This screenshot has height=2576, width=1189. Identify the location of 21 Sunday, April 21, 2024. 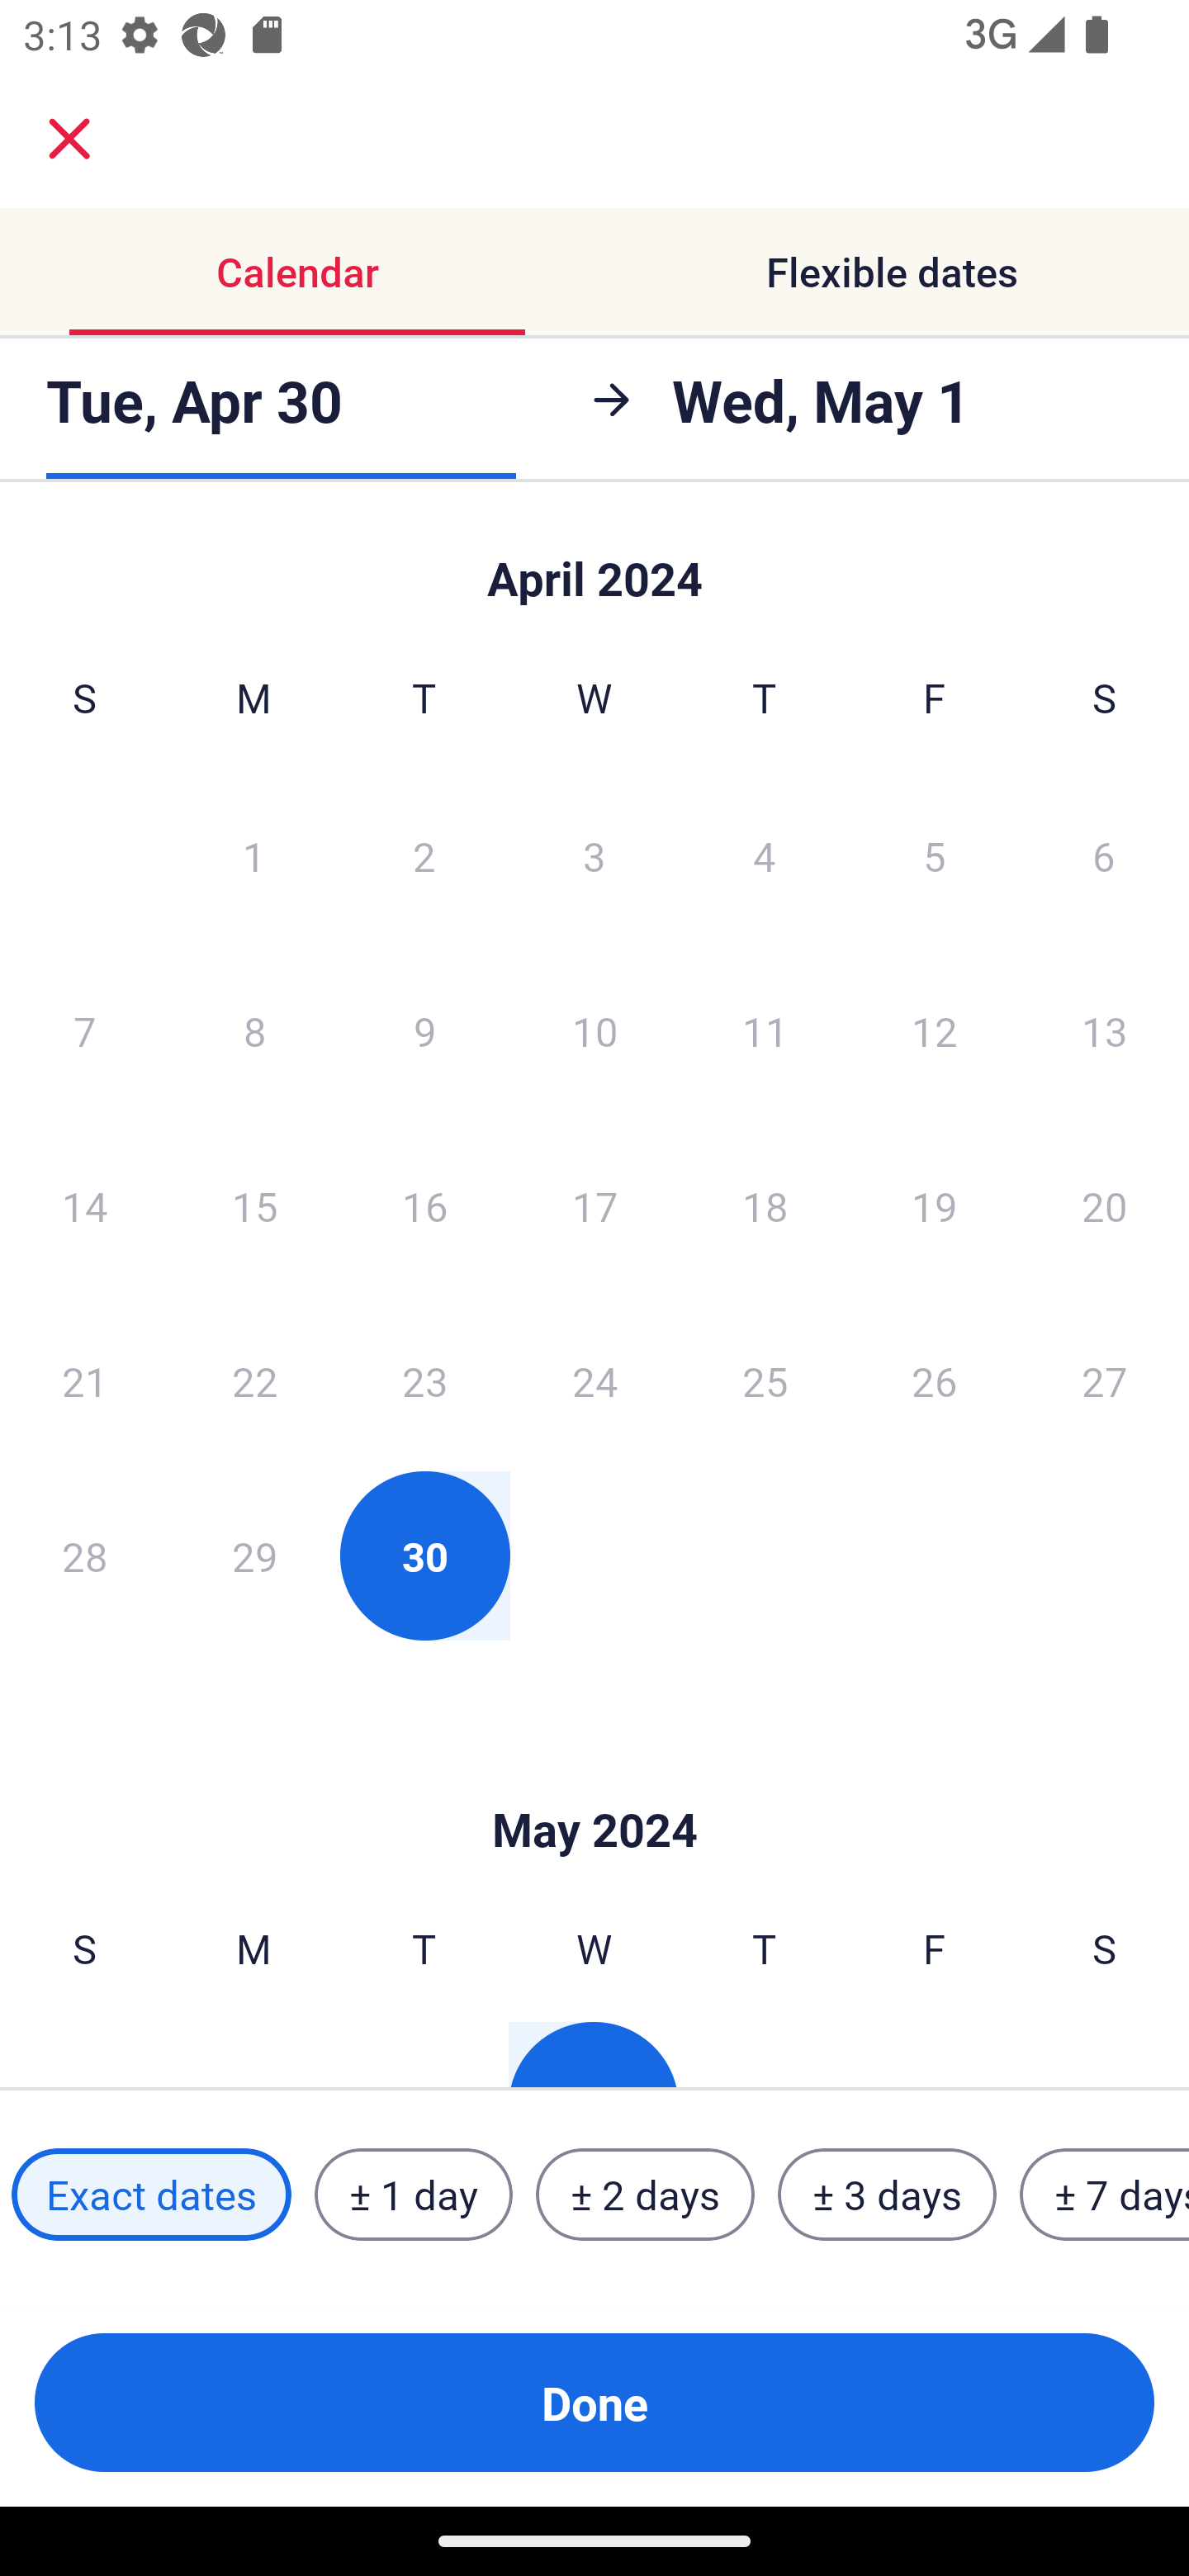
(84, 1380).